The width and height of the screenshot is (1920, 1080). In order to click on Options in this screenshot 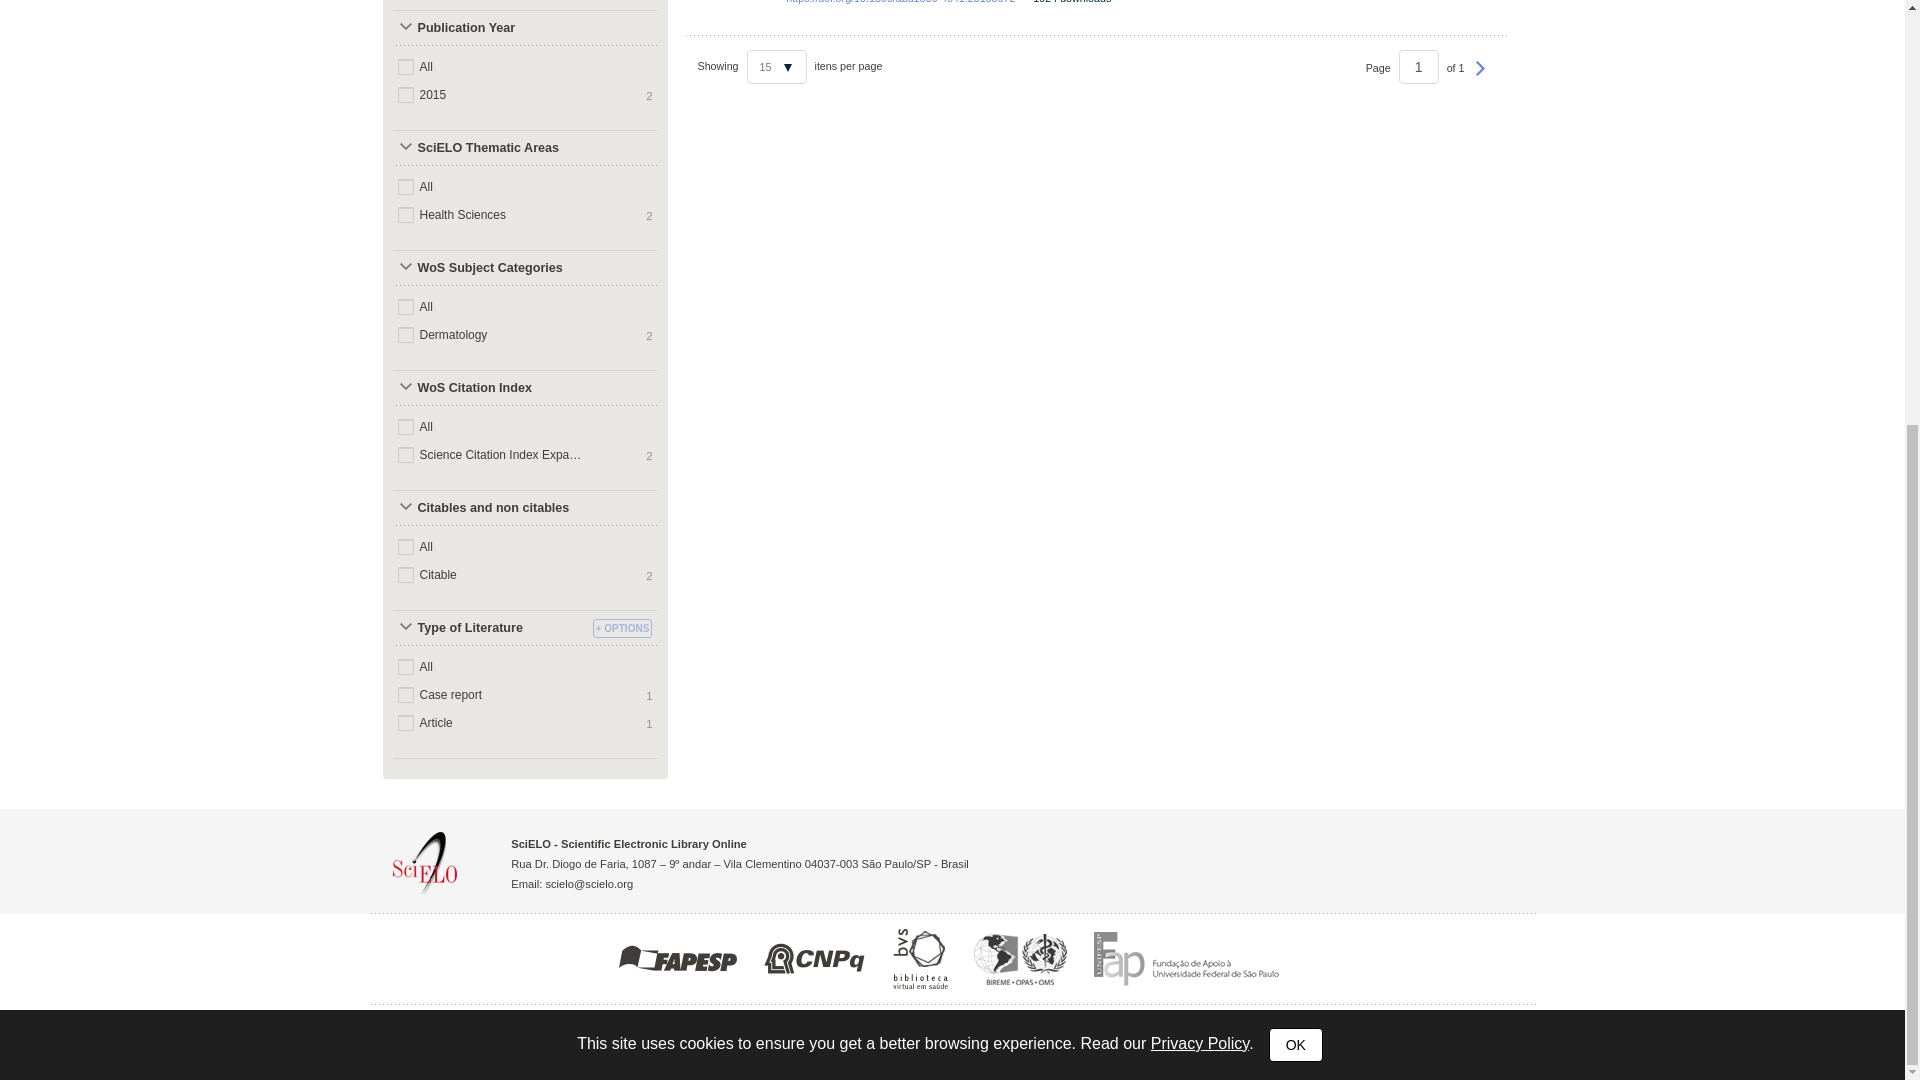, I will do `click(622, 628)`.